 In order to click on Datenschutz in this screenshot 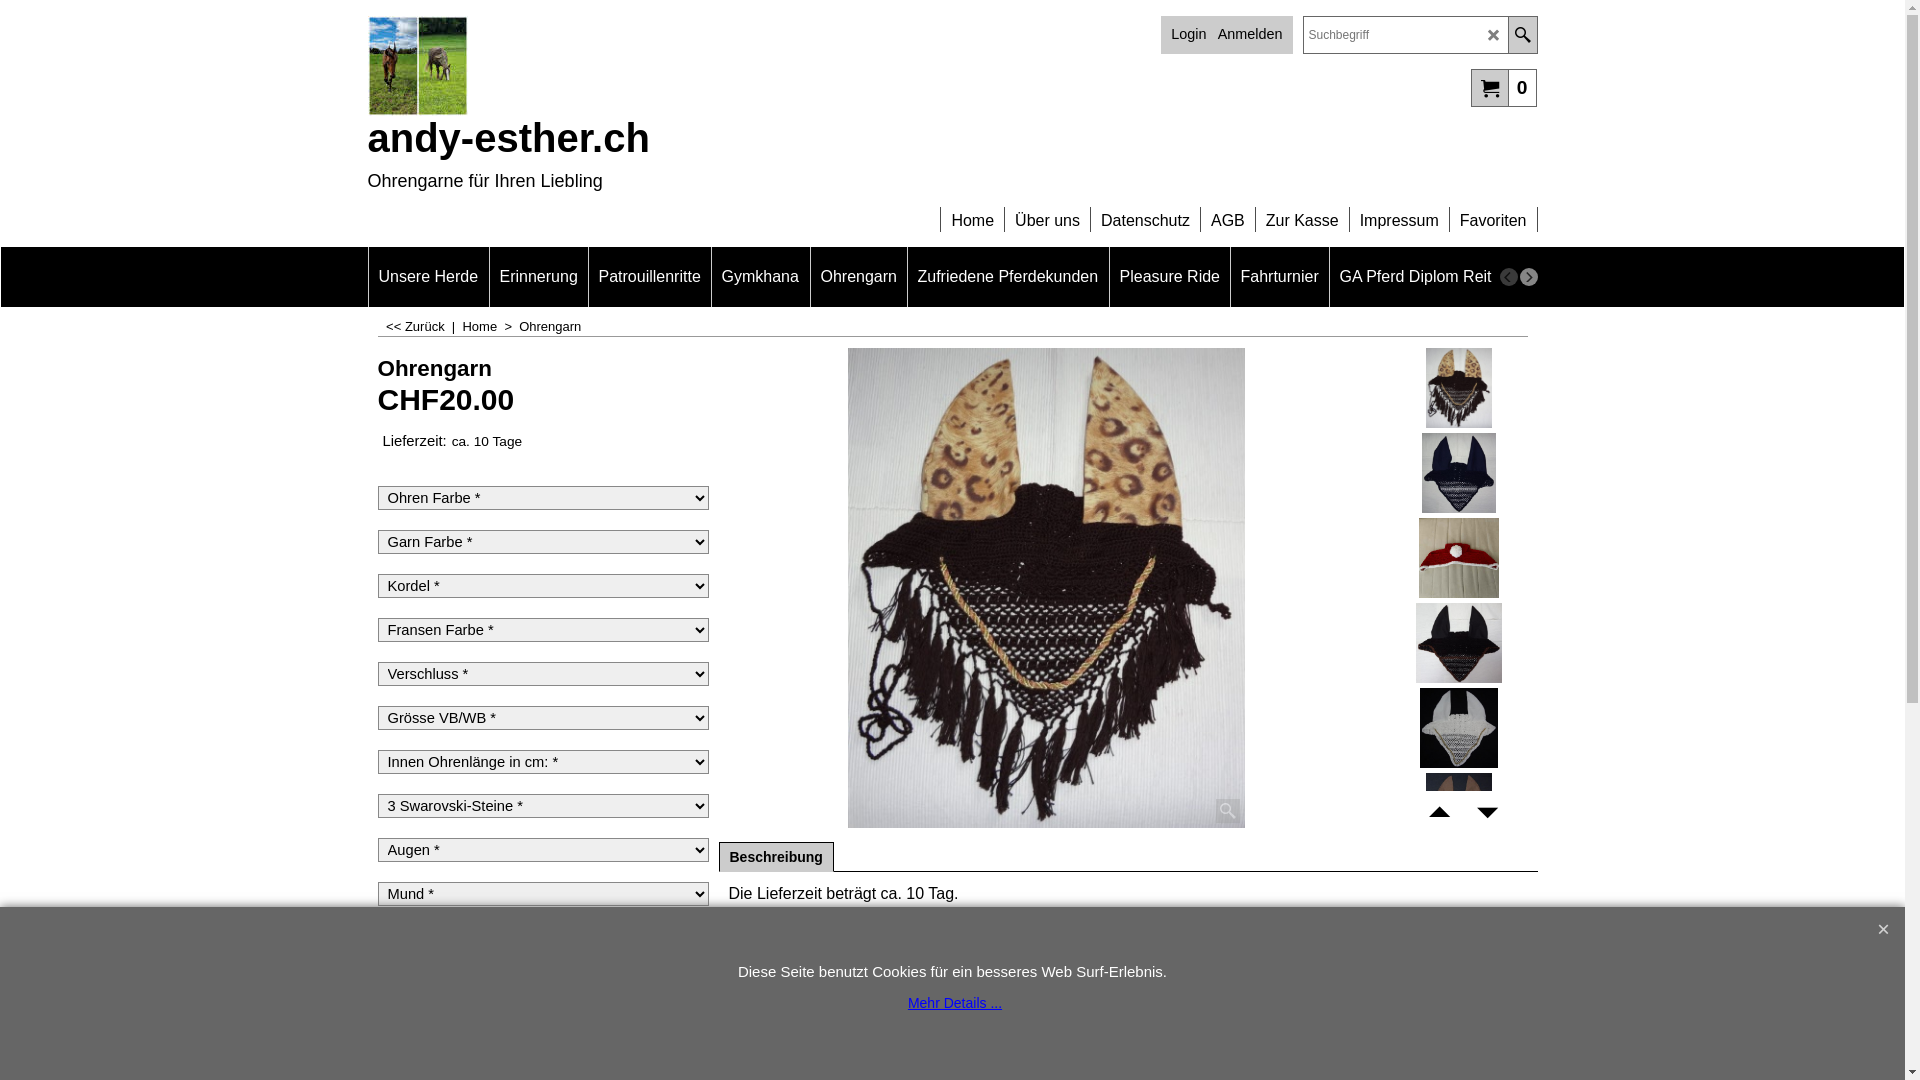, I will do `click(1146, 212)`.